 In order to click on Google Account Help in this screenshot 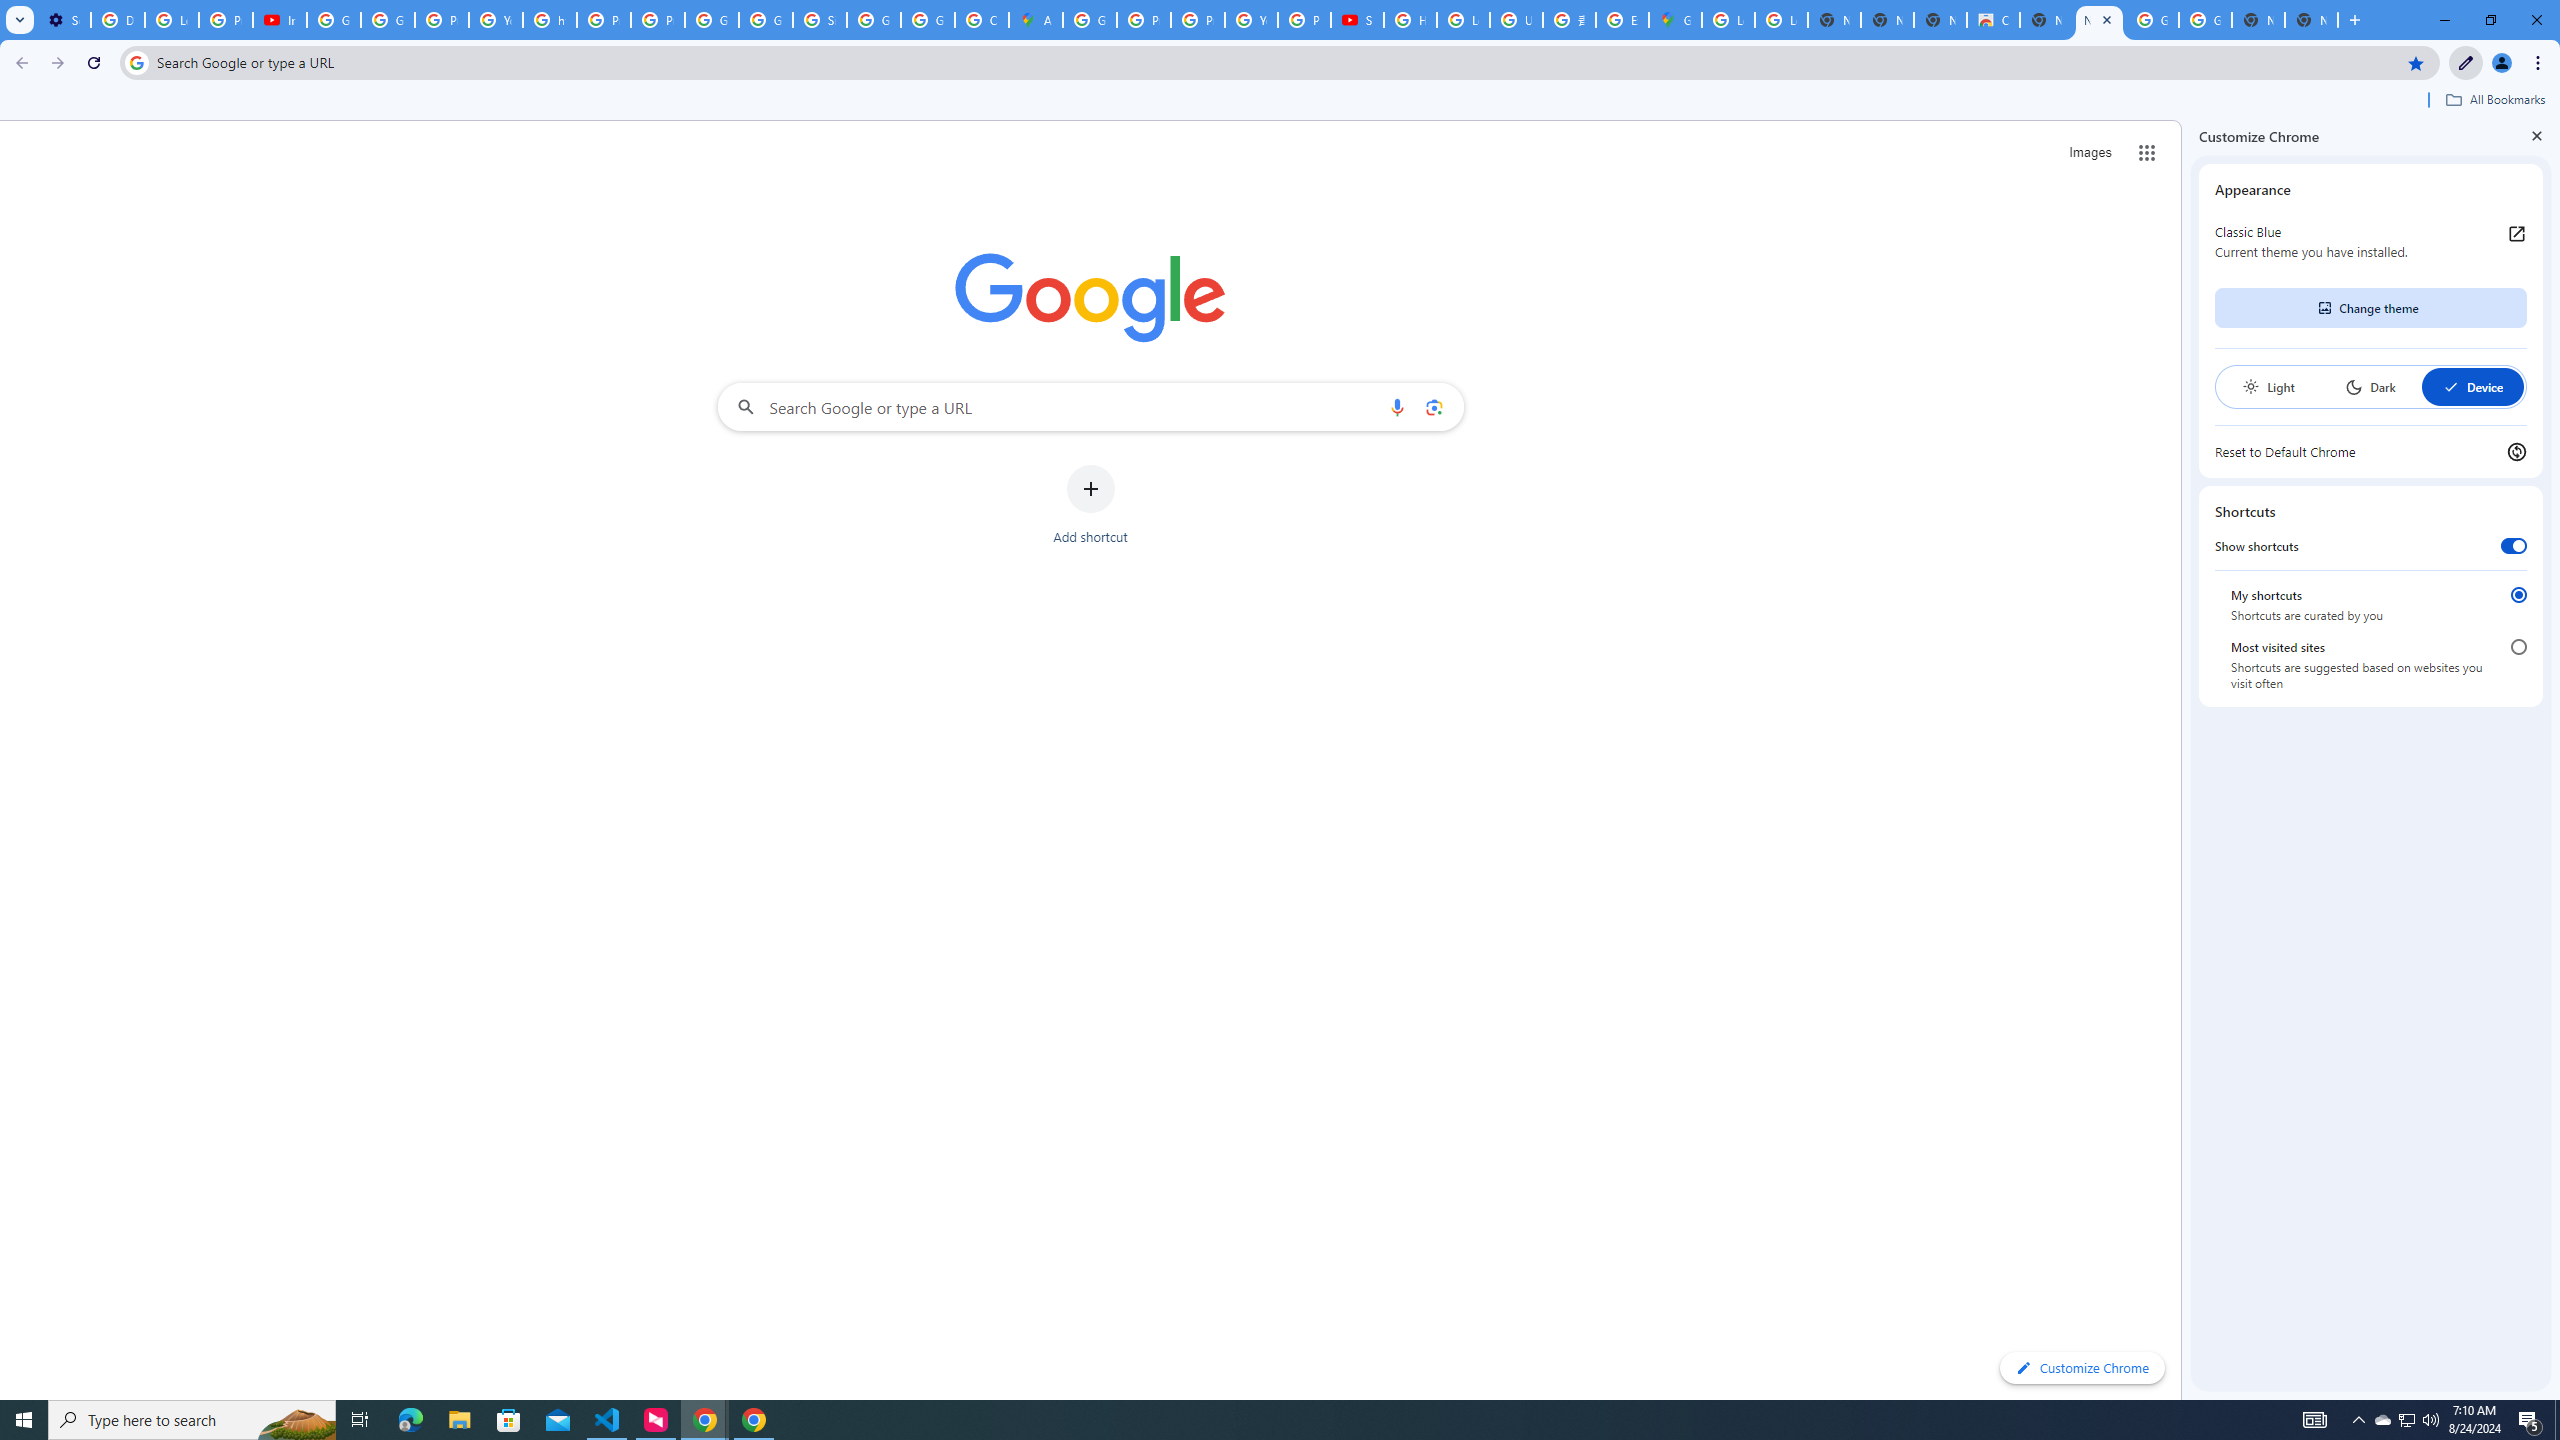, I will do `click(334, 20)`.